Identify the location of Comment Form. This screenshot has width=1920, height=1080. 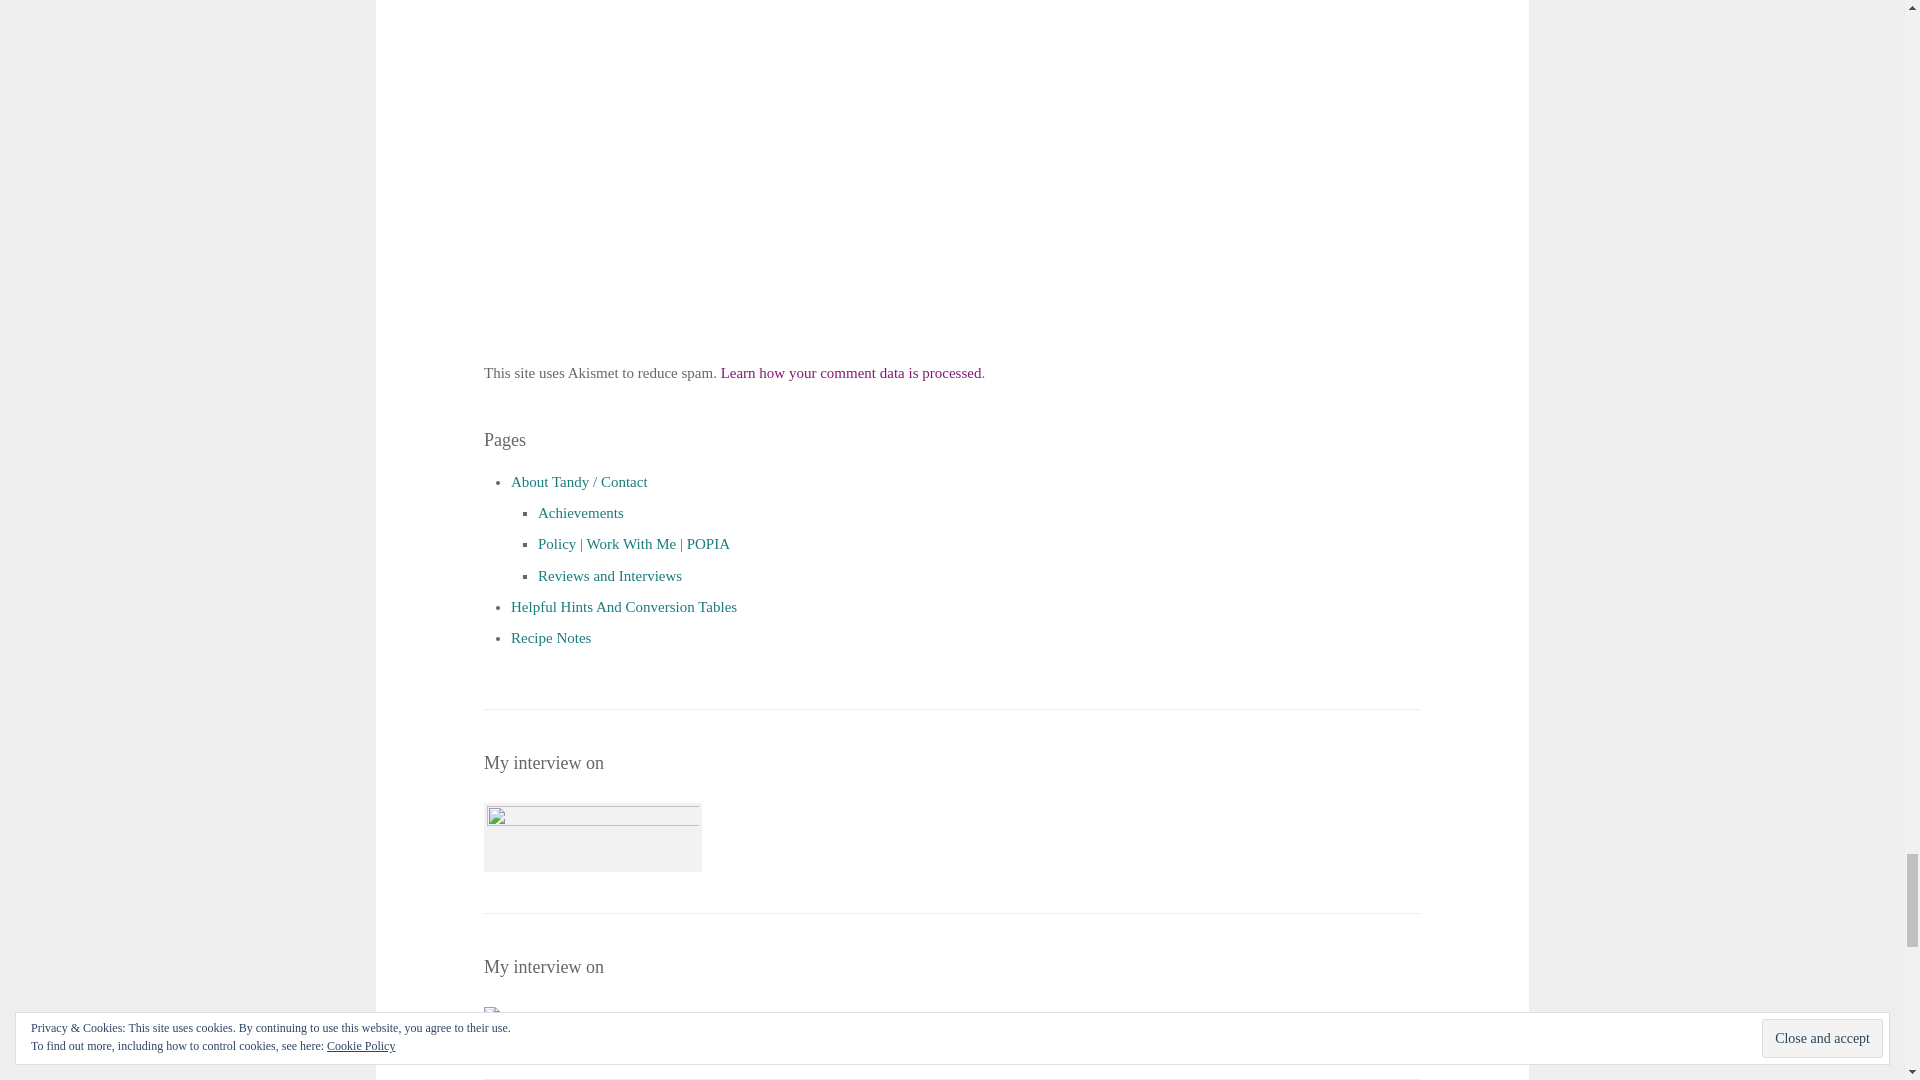
(812, 176).